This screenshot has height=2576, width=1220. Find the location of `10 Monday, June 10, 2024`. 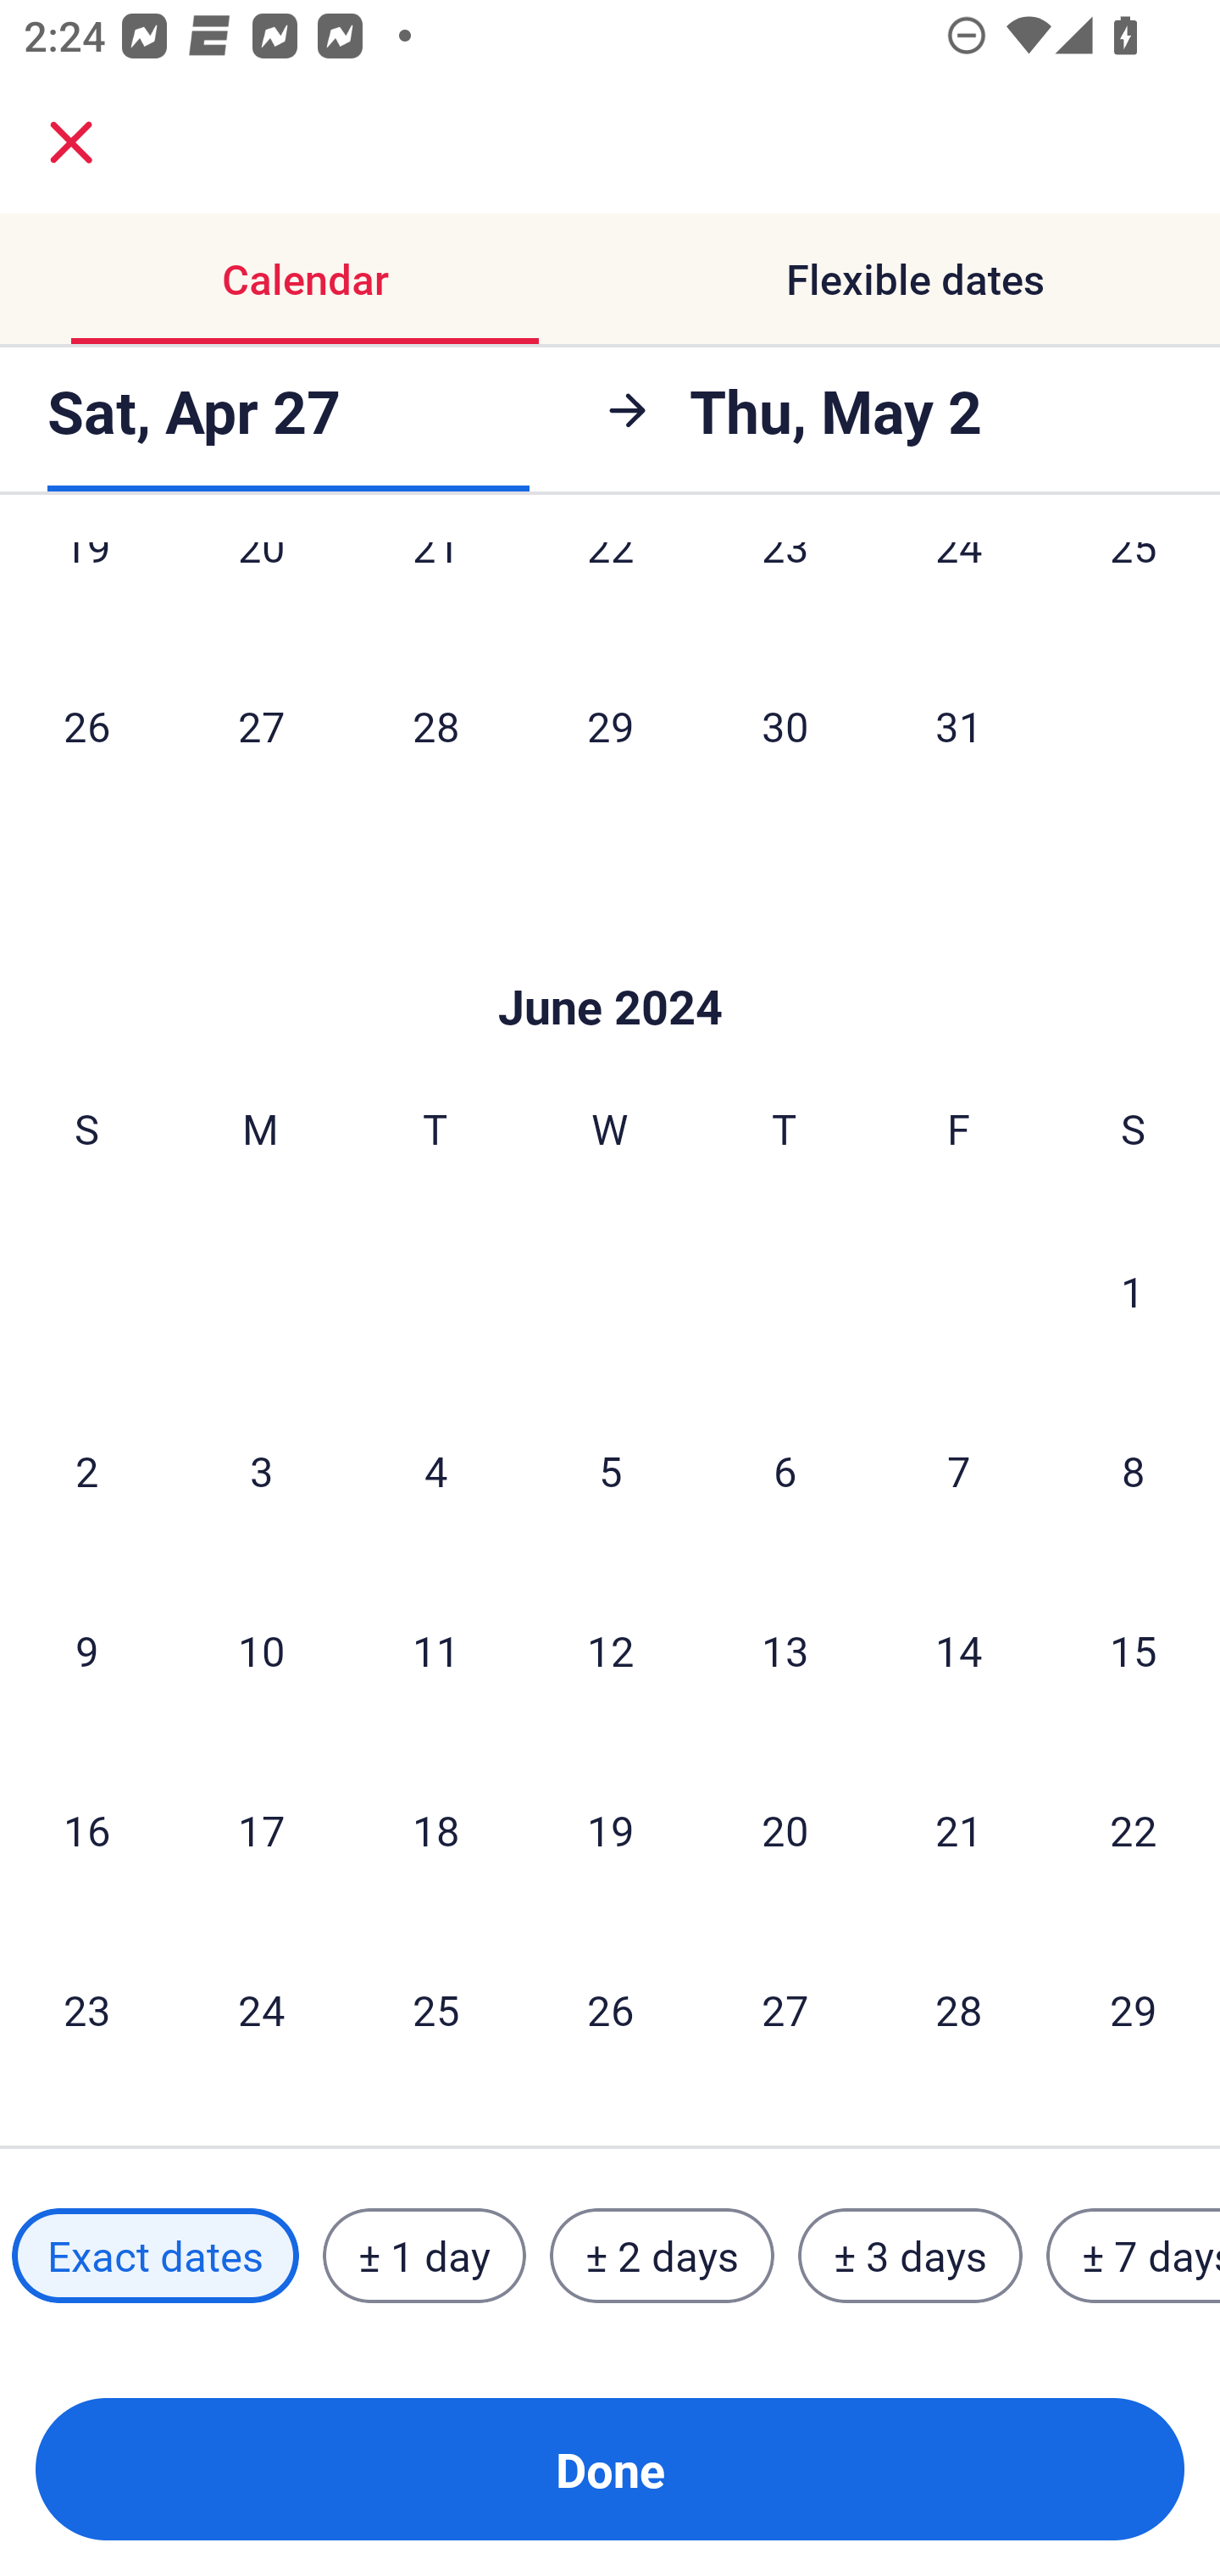

10 Monday, June 10, 2024 is located at coordinates (261, 1649).